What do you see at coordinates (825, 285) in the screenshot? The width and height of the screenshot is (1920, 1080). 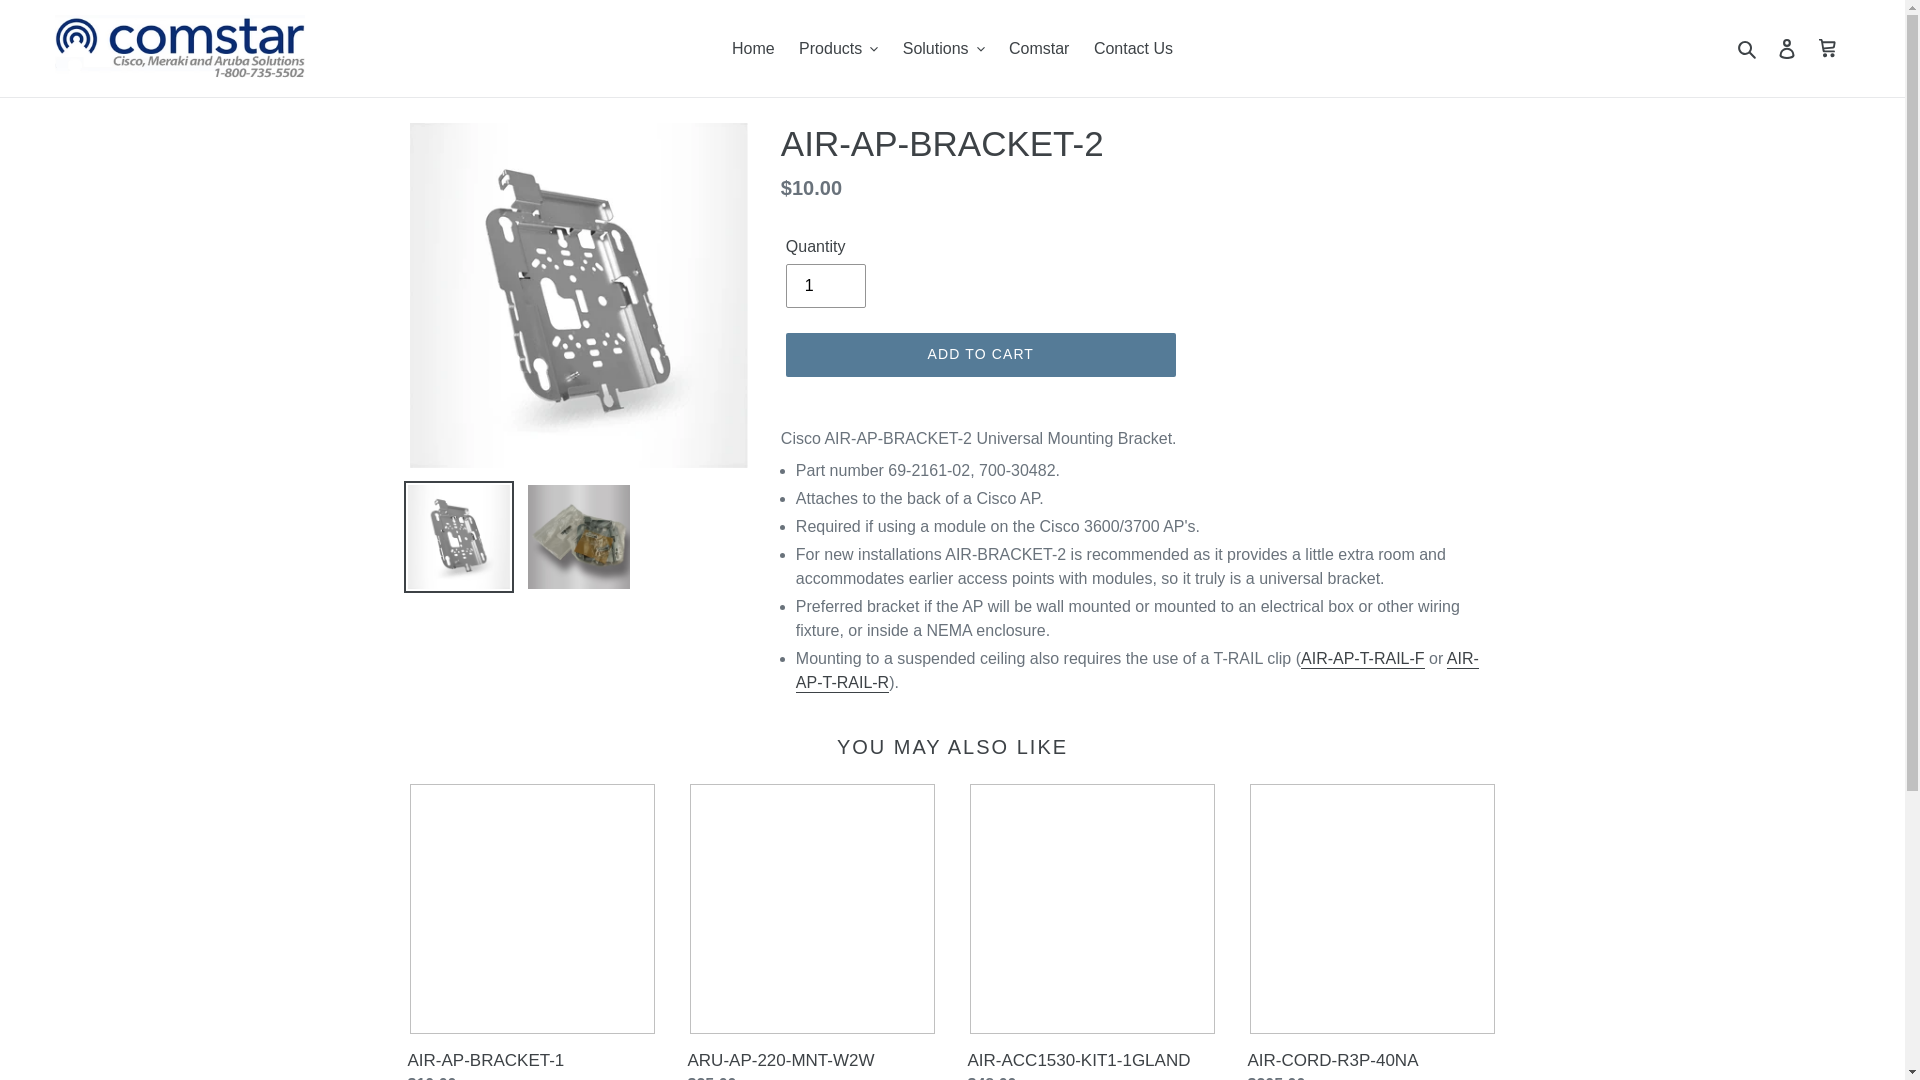 I see `1` at bounding box center [825, 285].